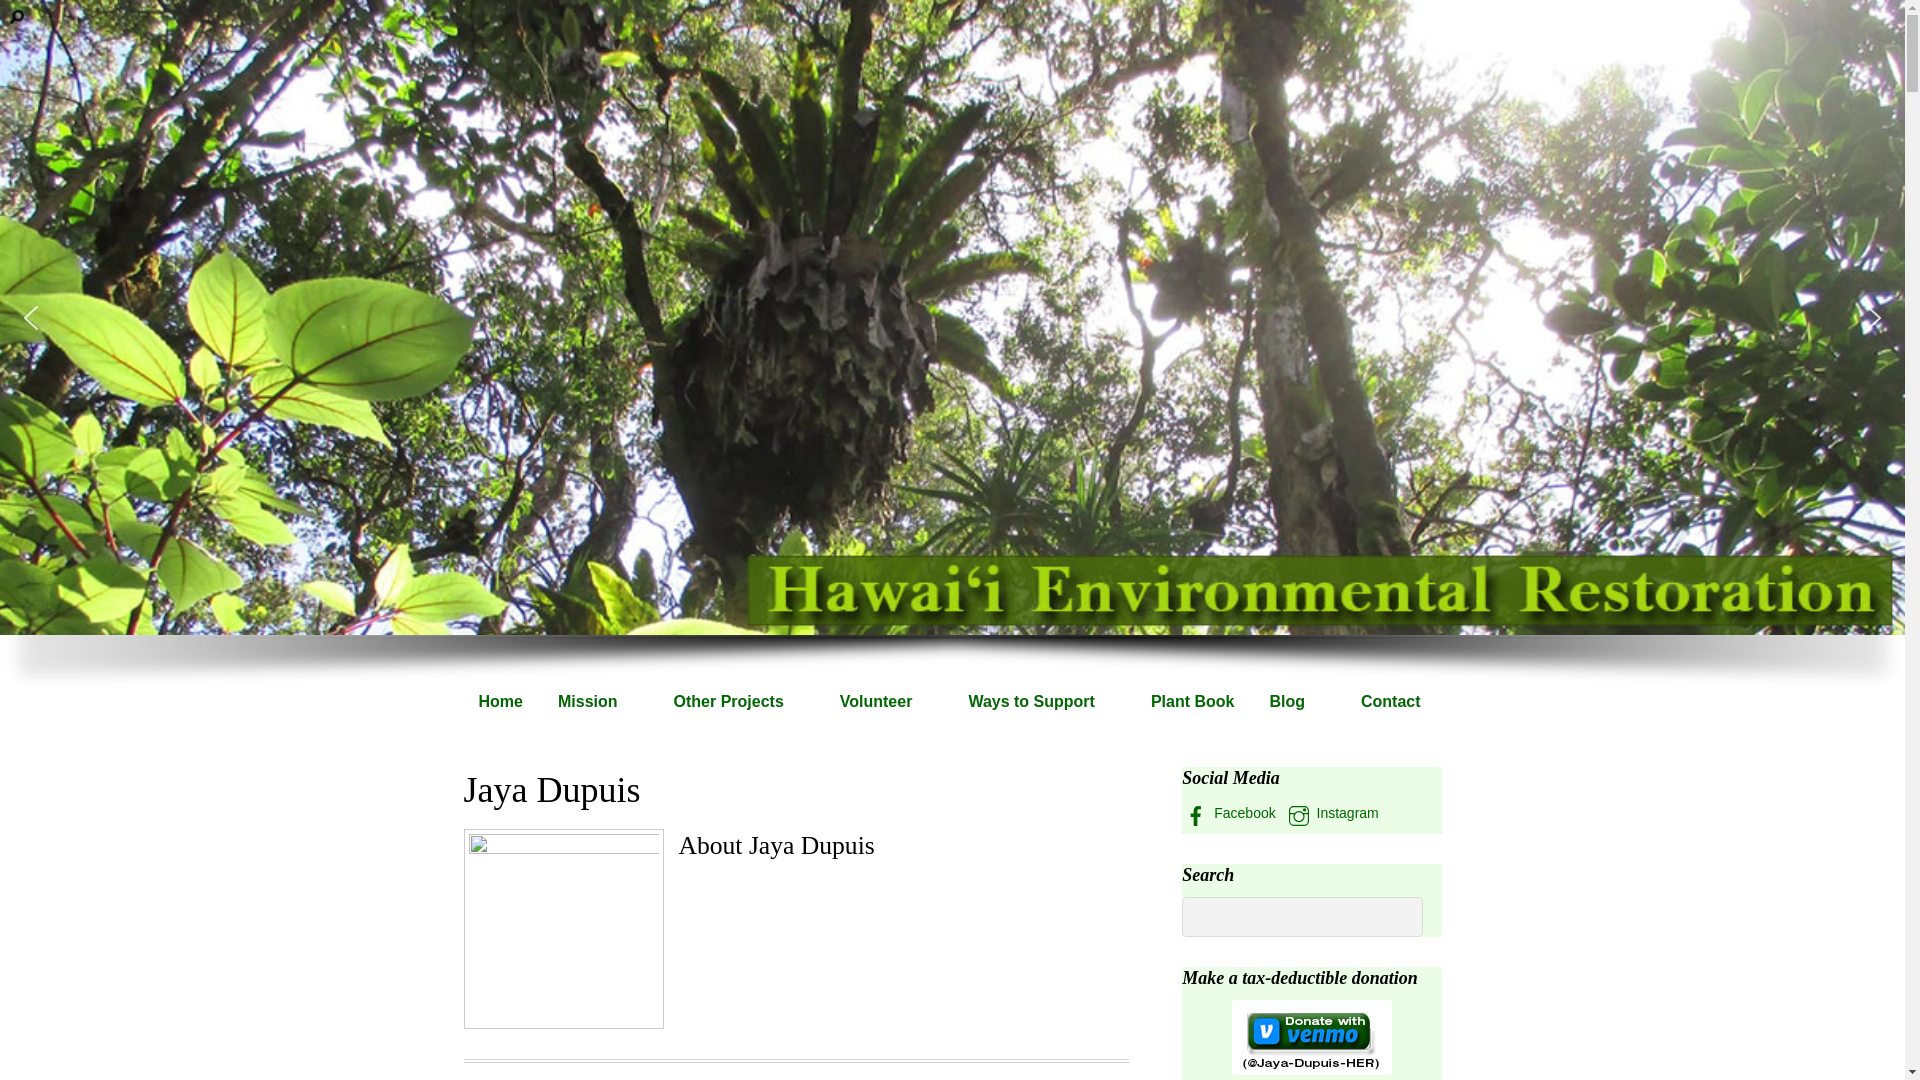 The width and height of the screenshot is (1920, 1080). What do you see at coordinates (738, 702) in the screenshot?
I see `Other Projects` at bounding box center [738, 702].